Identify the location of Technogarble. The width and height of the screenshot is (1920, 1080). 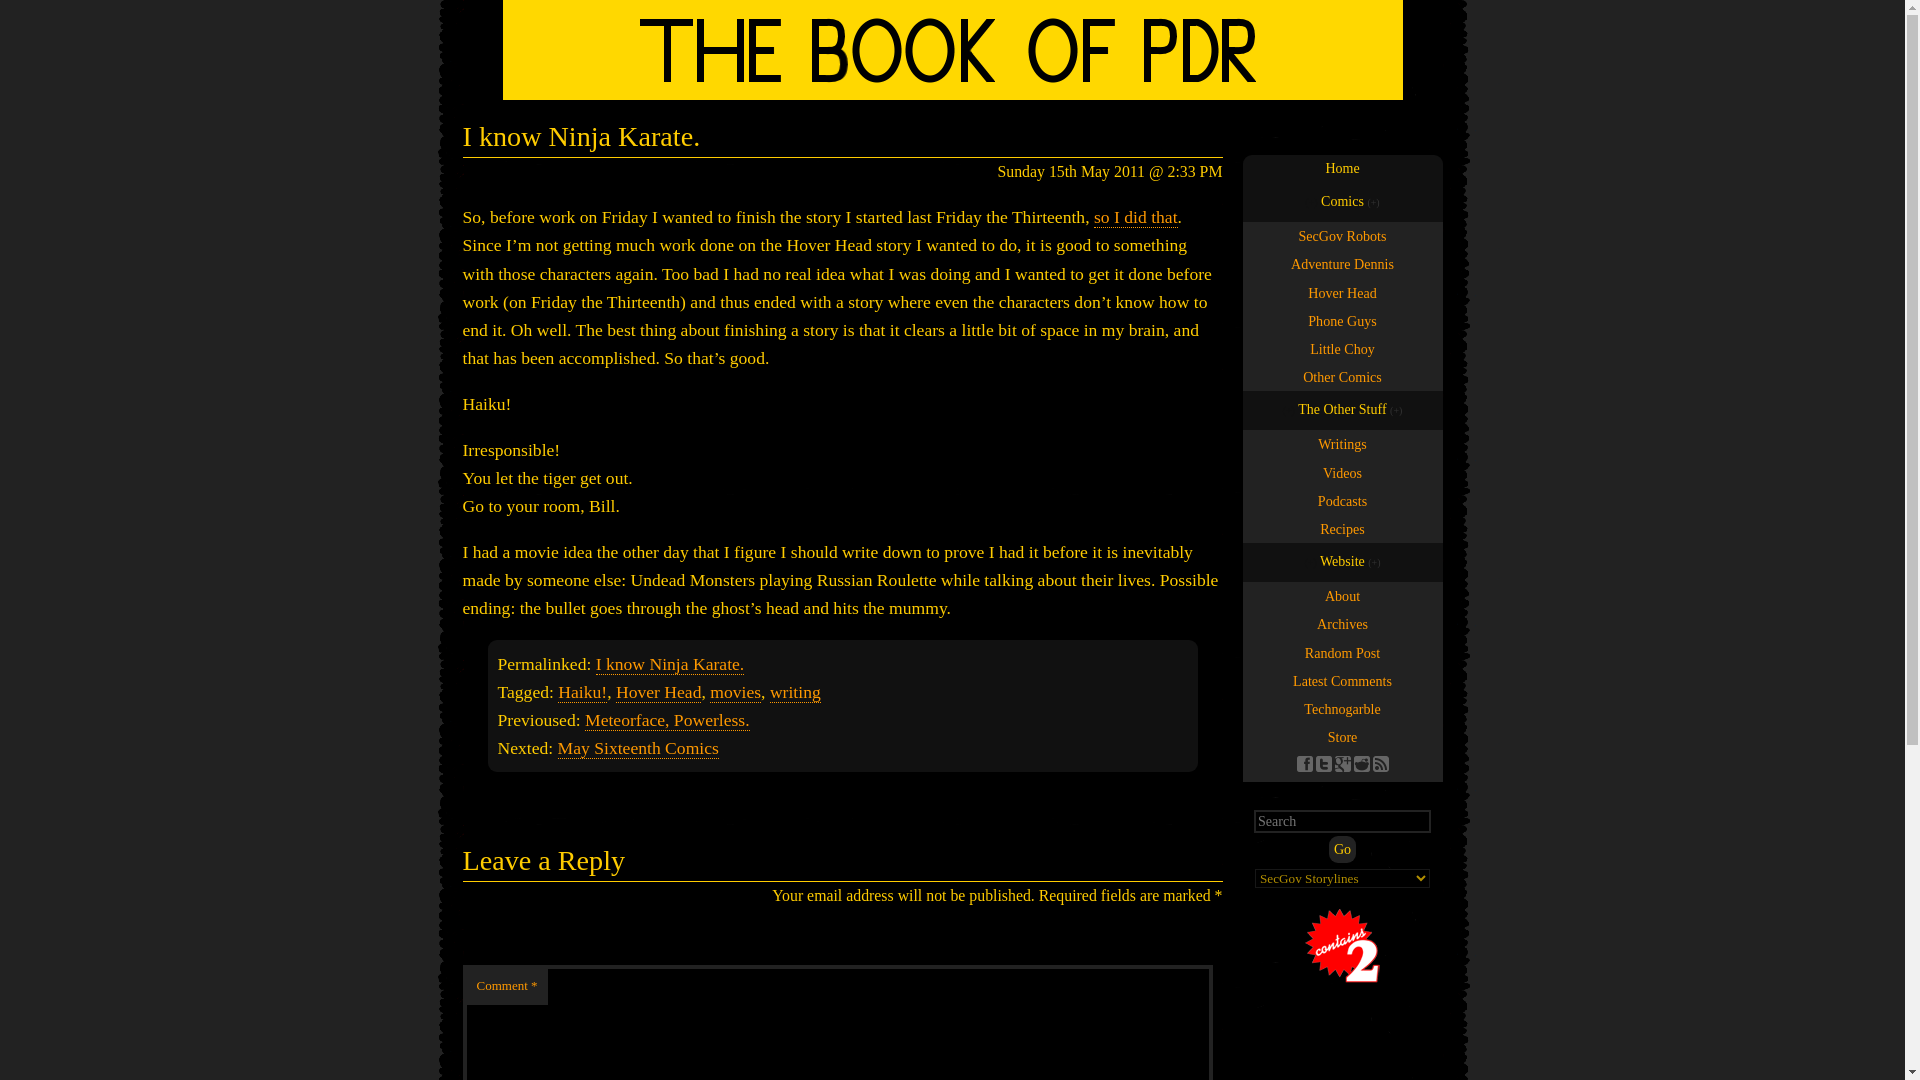
(1342, 708).